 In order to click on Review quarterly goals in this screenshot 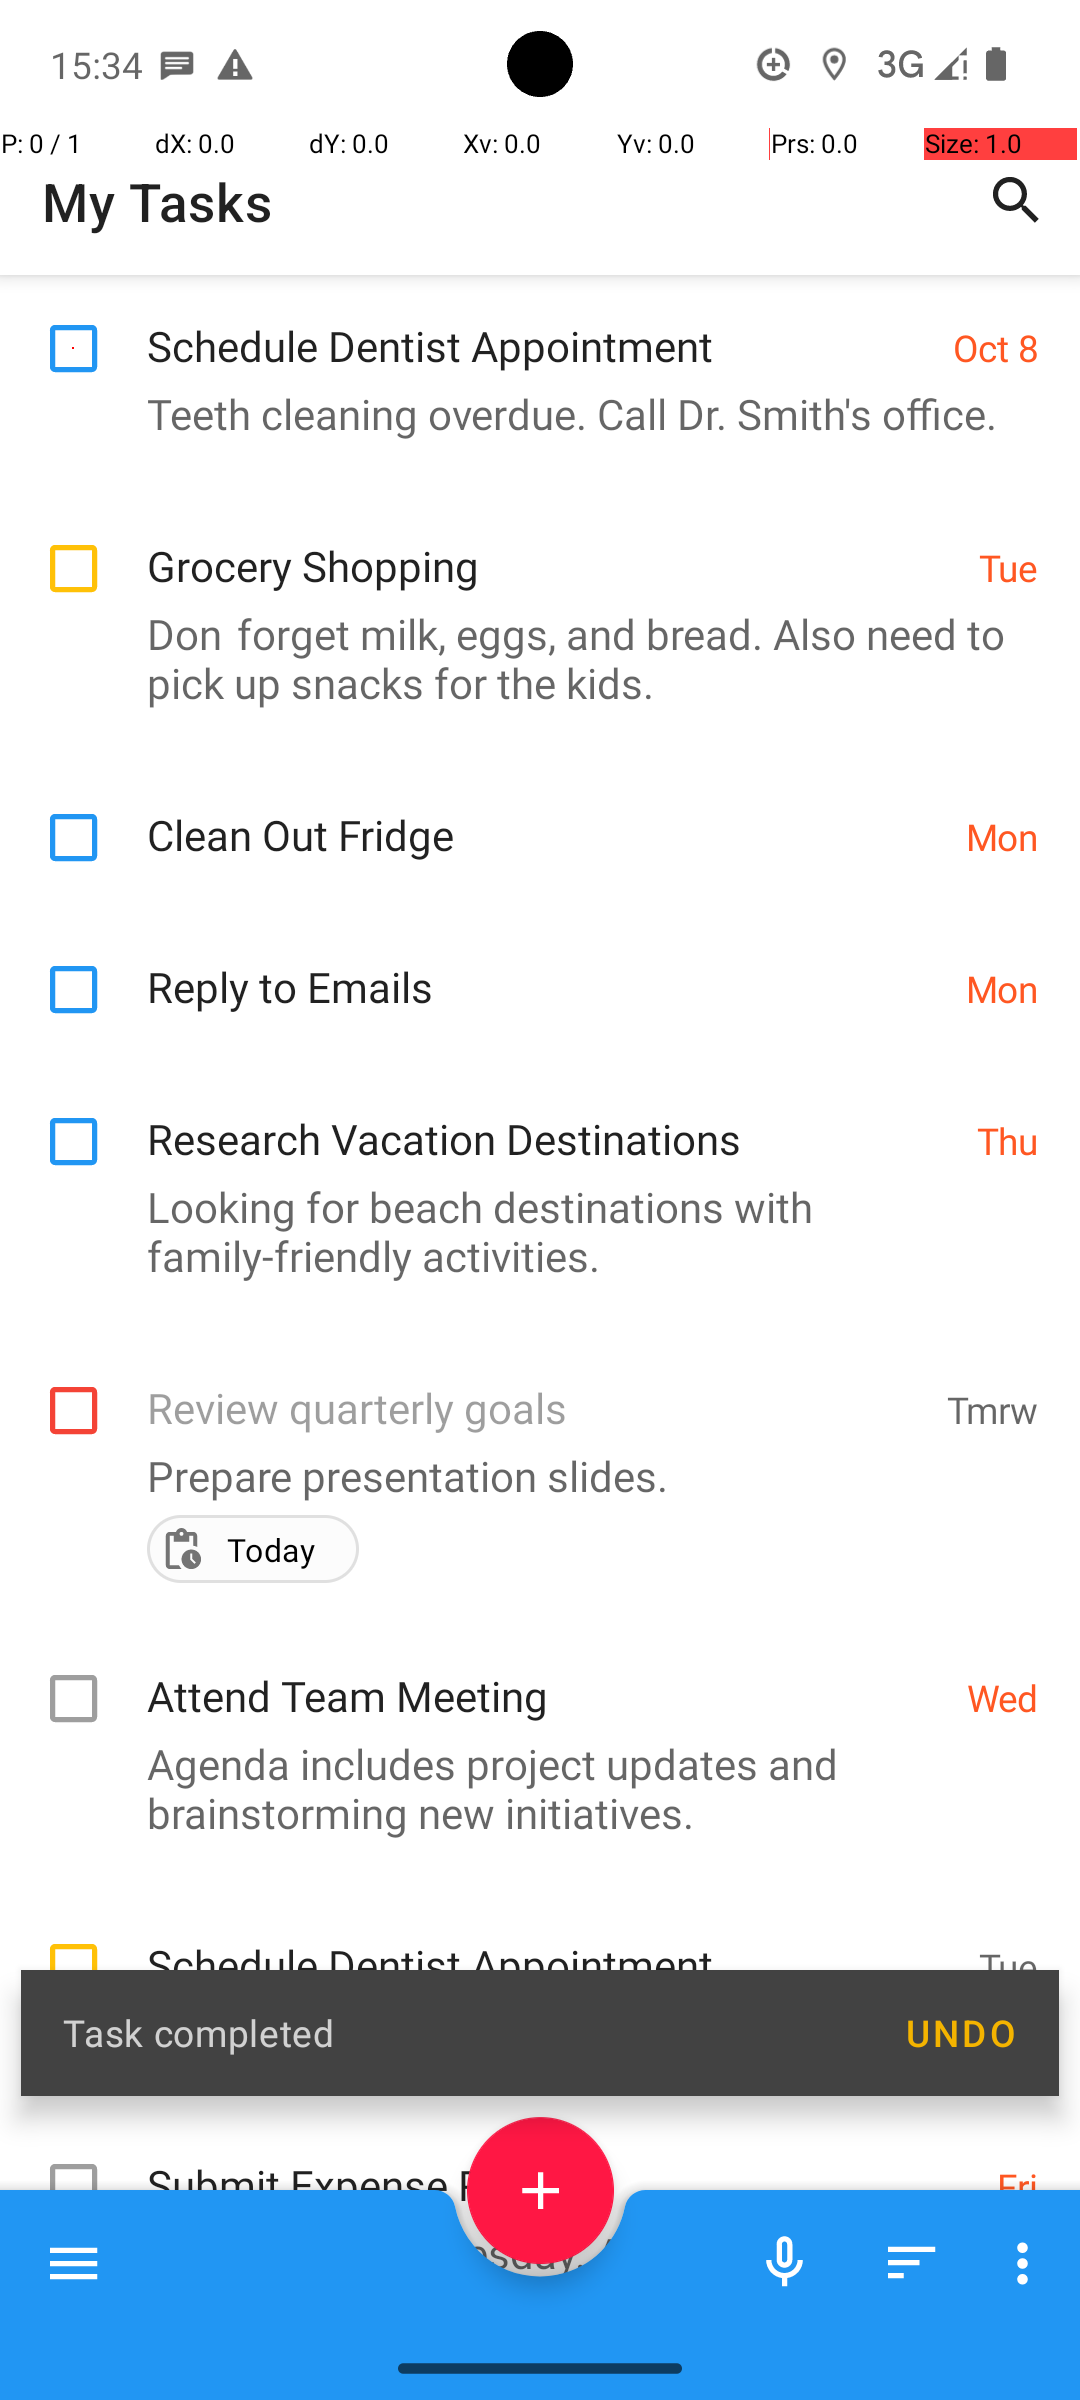, I will do `click(536, 1588)`.